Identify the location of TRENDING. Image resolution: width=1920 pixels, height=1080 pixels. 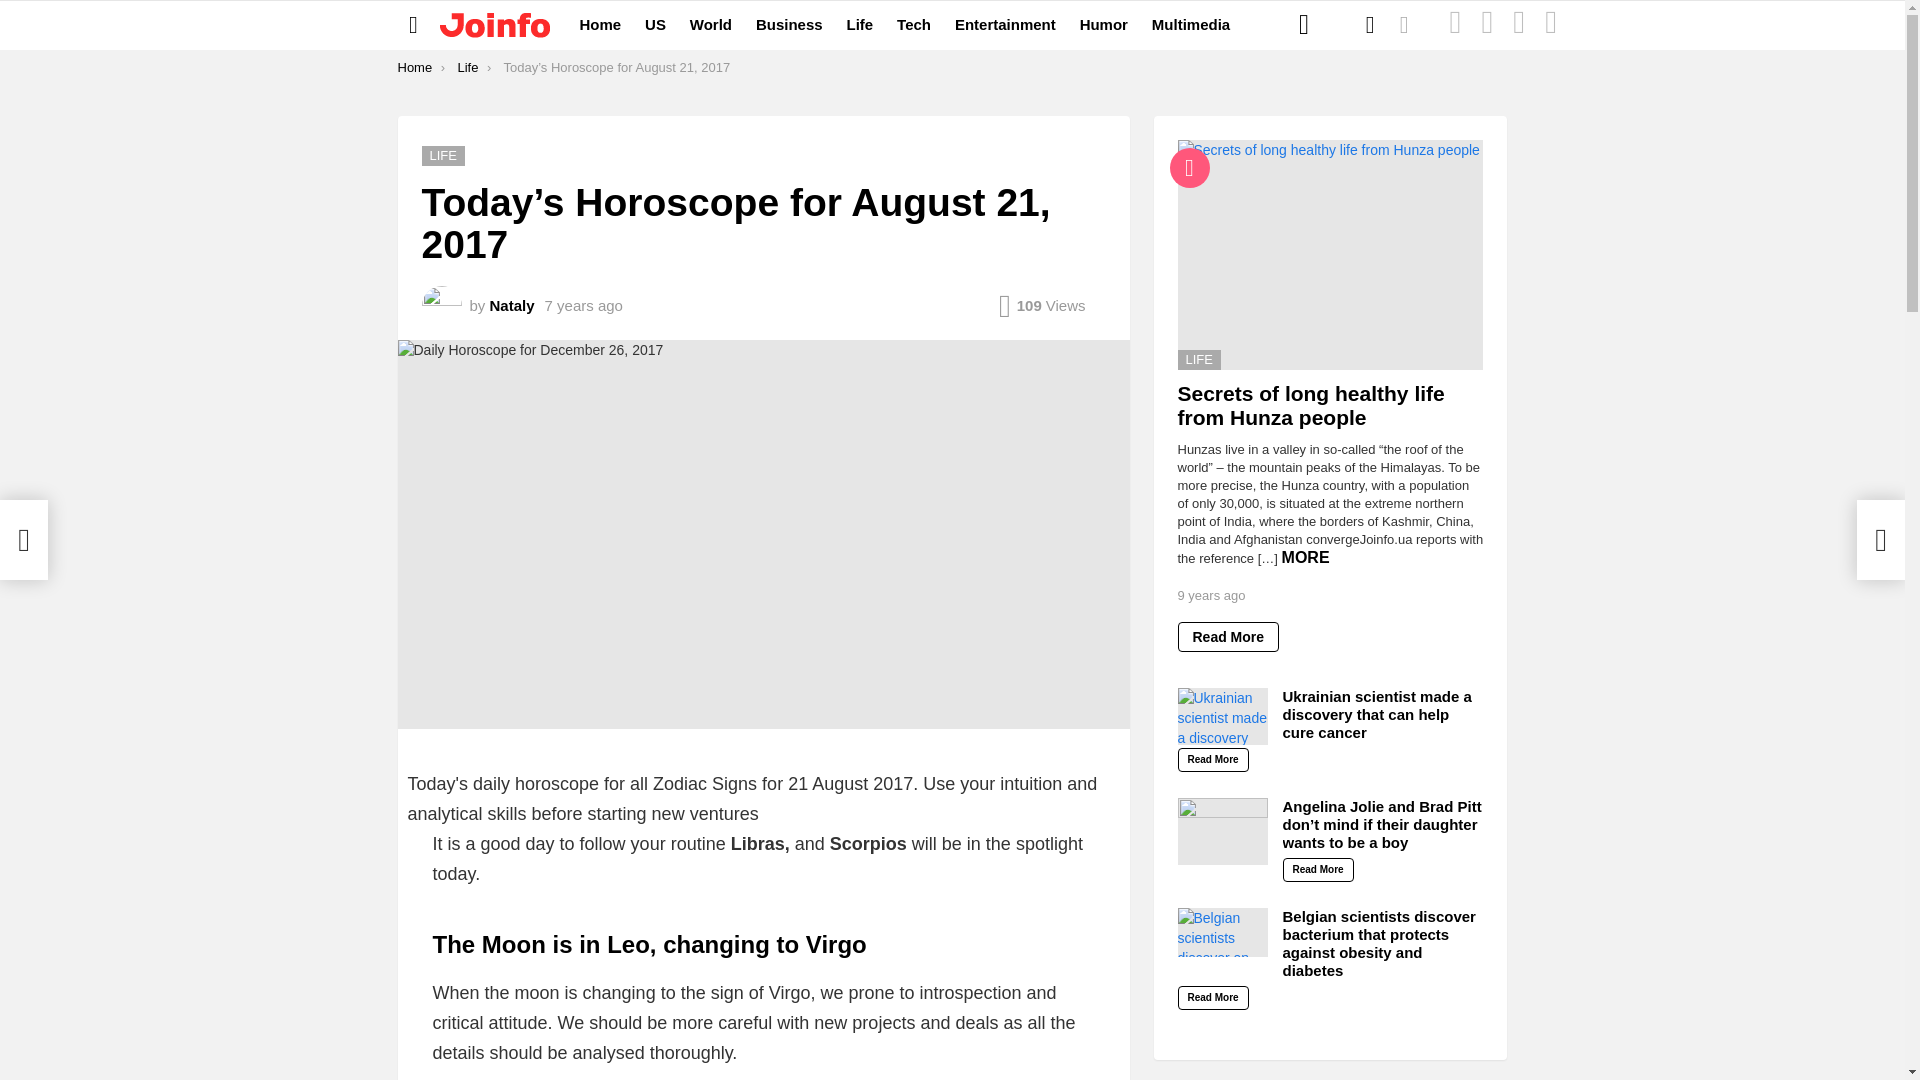
(1551, 25).